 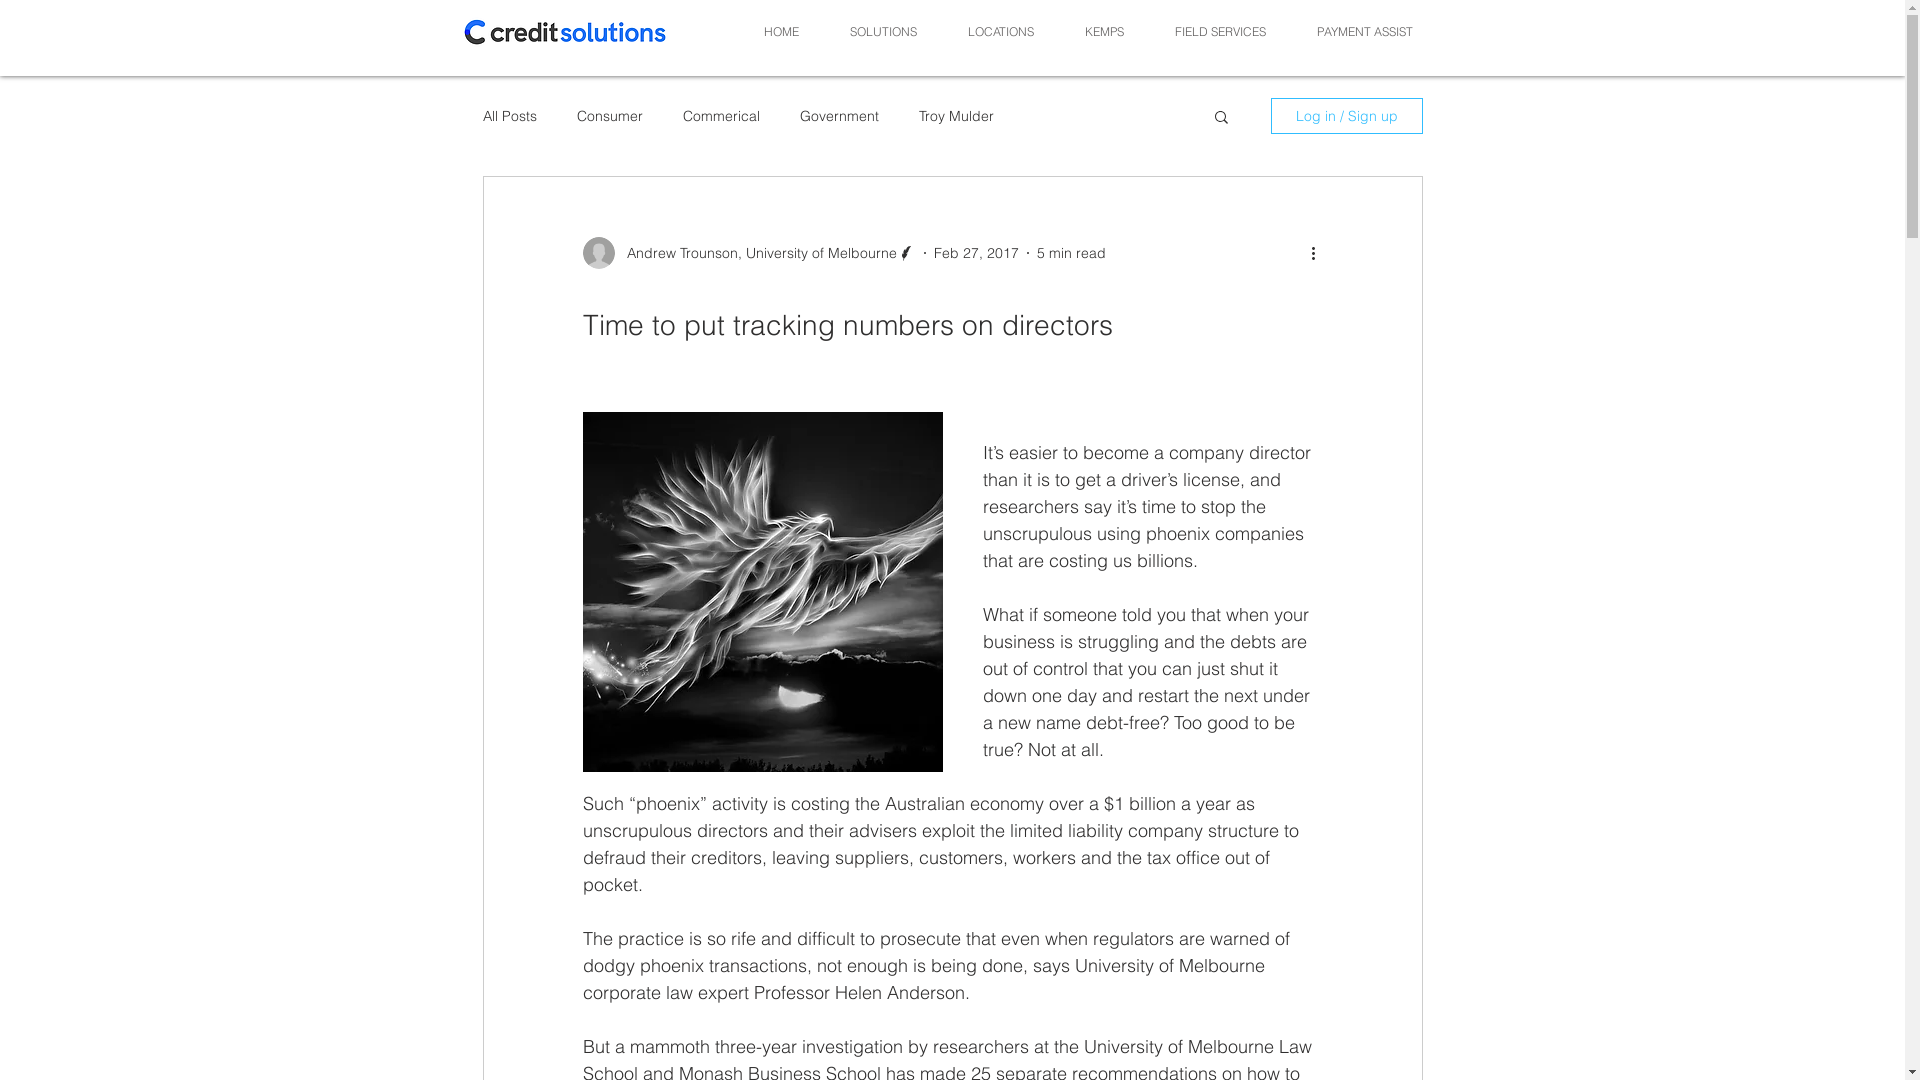 I want to click on PAYMENT ASSIST, so click(x=1366, y=32).